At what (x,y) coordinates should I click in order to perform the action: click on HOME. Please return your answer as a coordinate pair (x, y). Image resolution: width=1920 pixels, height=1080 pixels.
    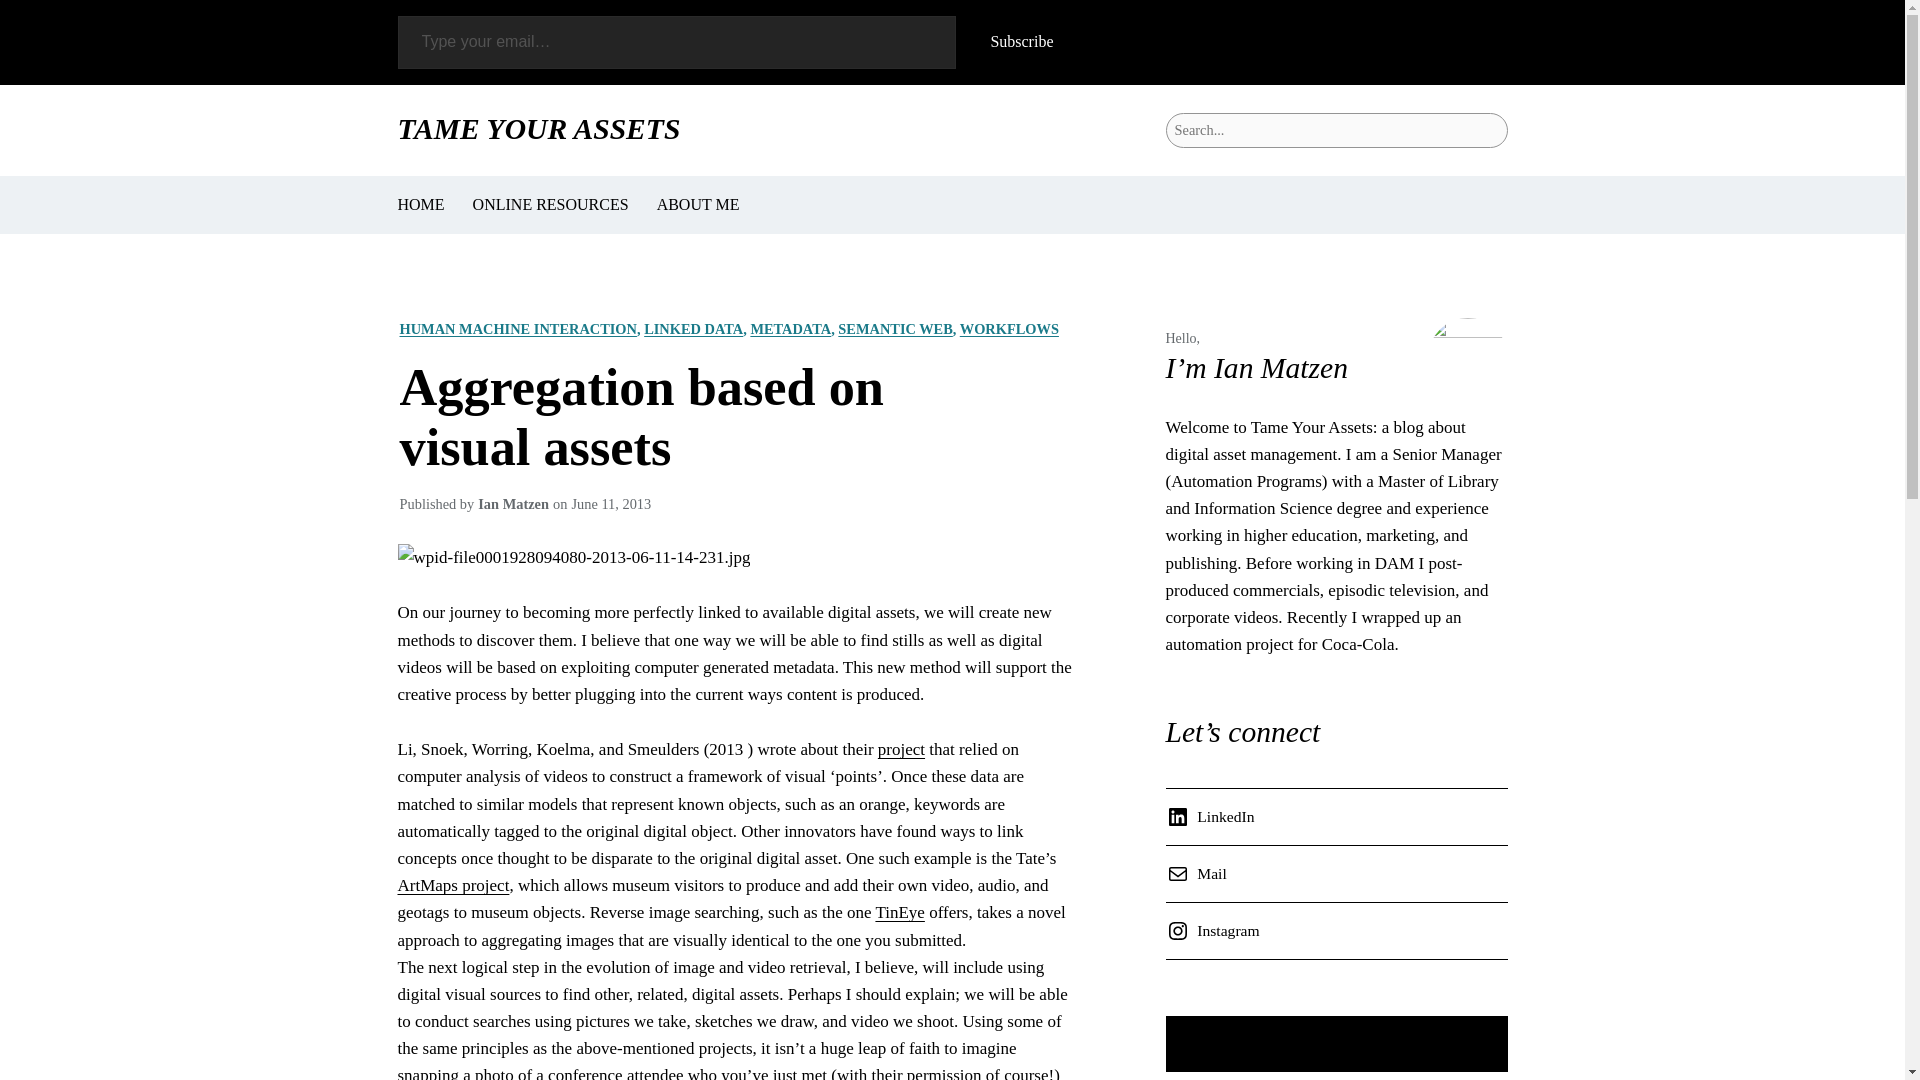
    Looking at the image, I should click on (421, 205).